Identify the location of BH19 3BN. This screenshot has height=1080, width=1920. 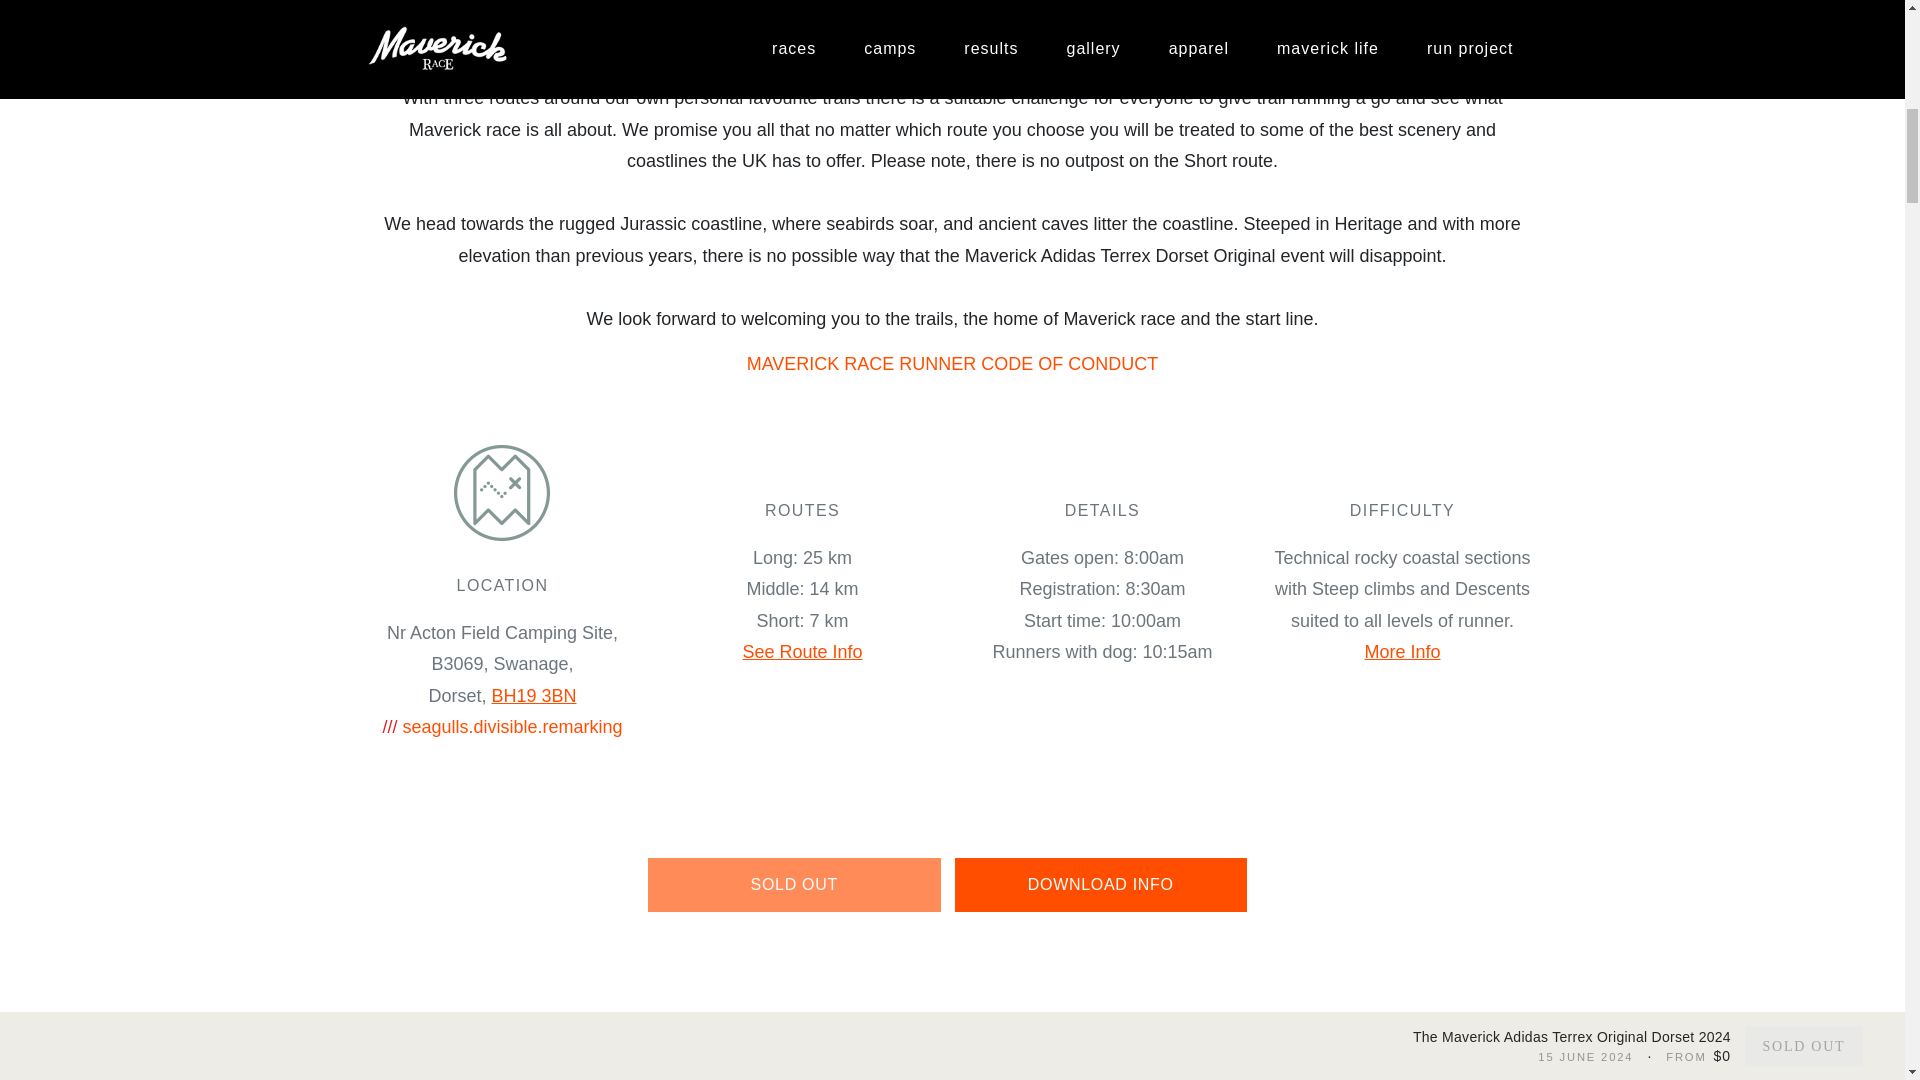
(534, 696).